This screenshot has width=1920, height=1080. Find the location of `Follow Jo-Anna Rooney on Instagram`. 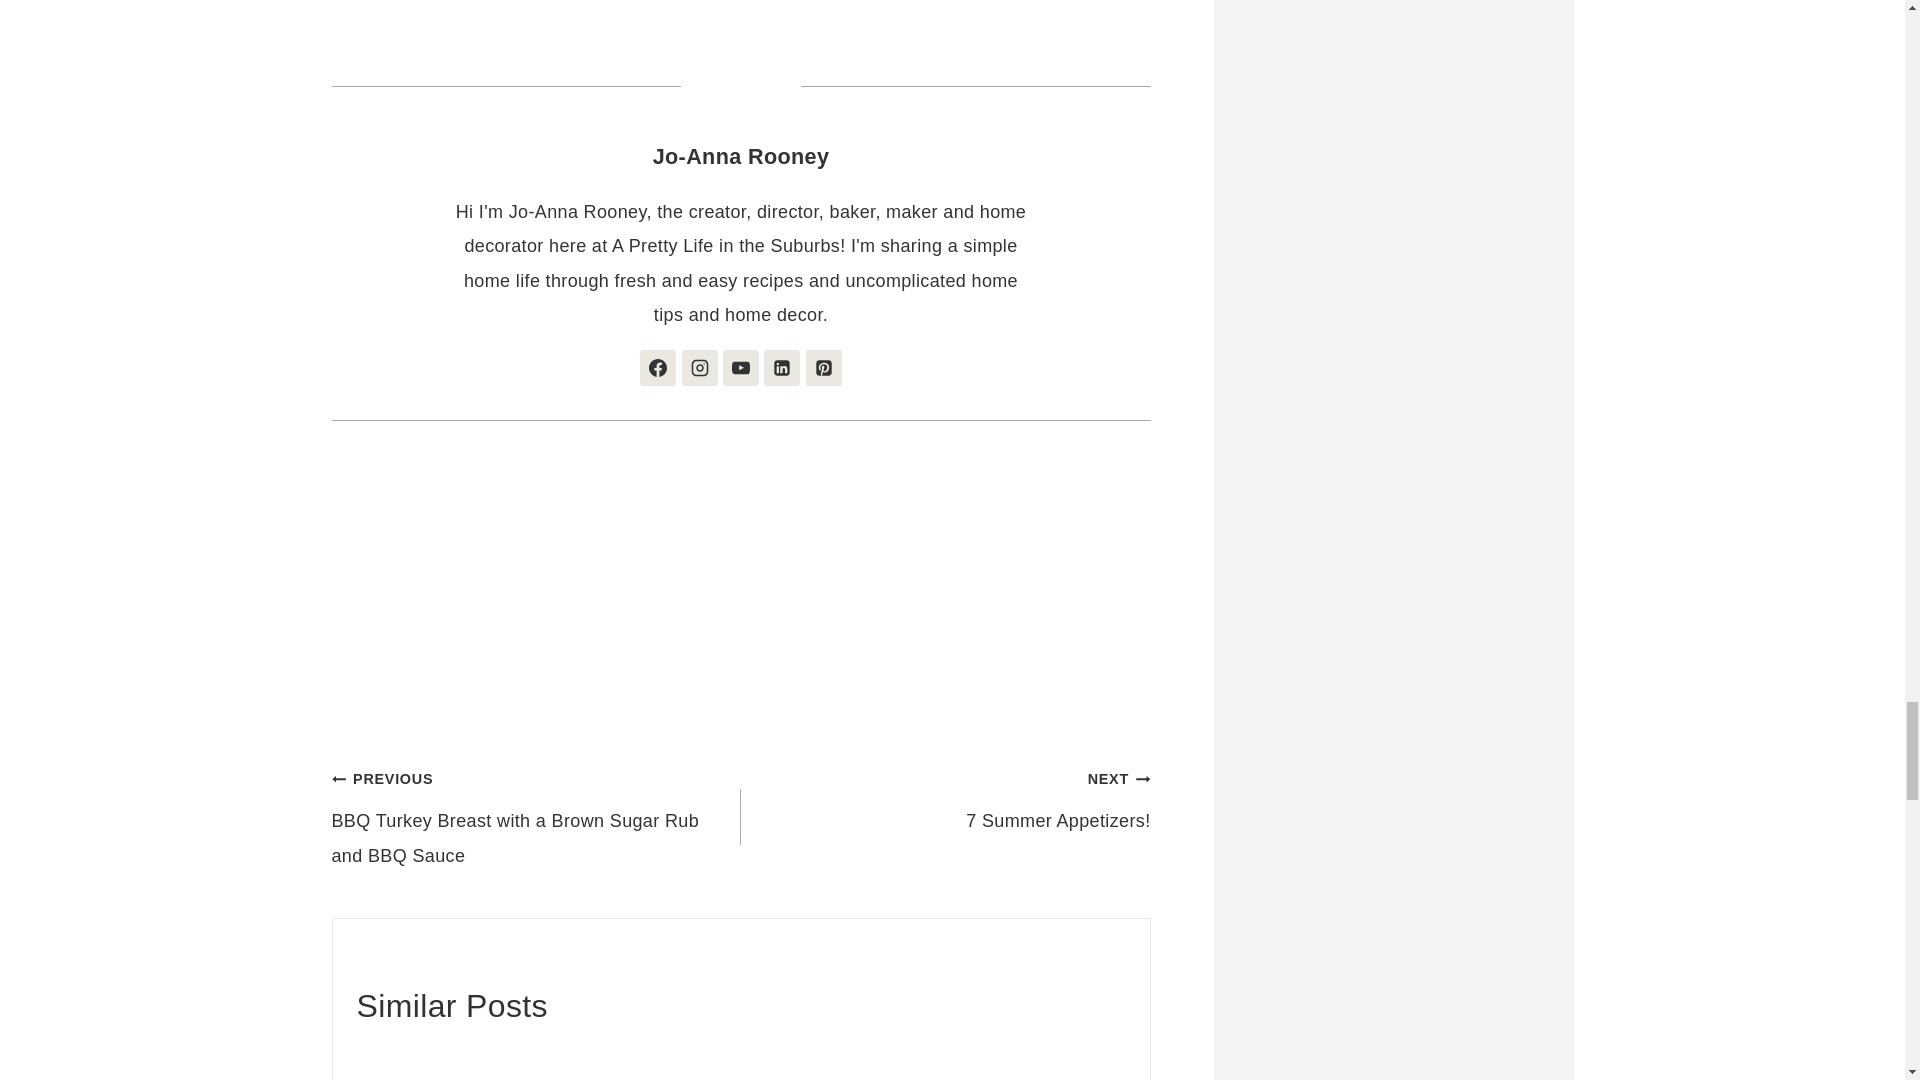

Follow Jo-Anna Rooney on Instagram is located at coordinates (700, 367).